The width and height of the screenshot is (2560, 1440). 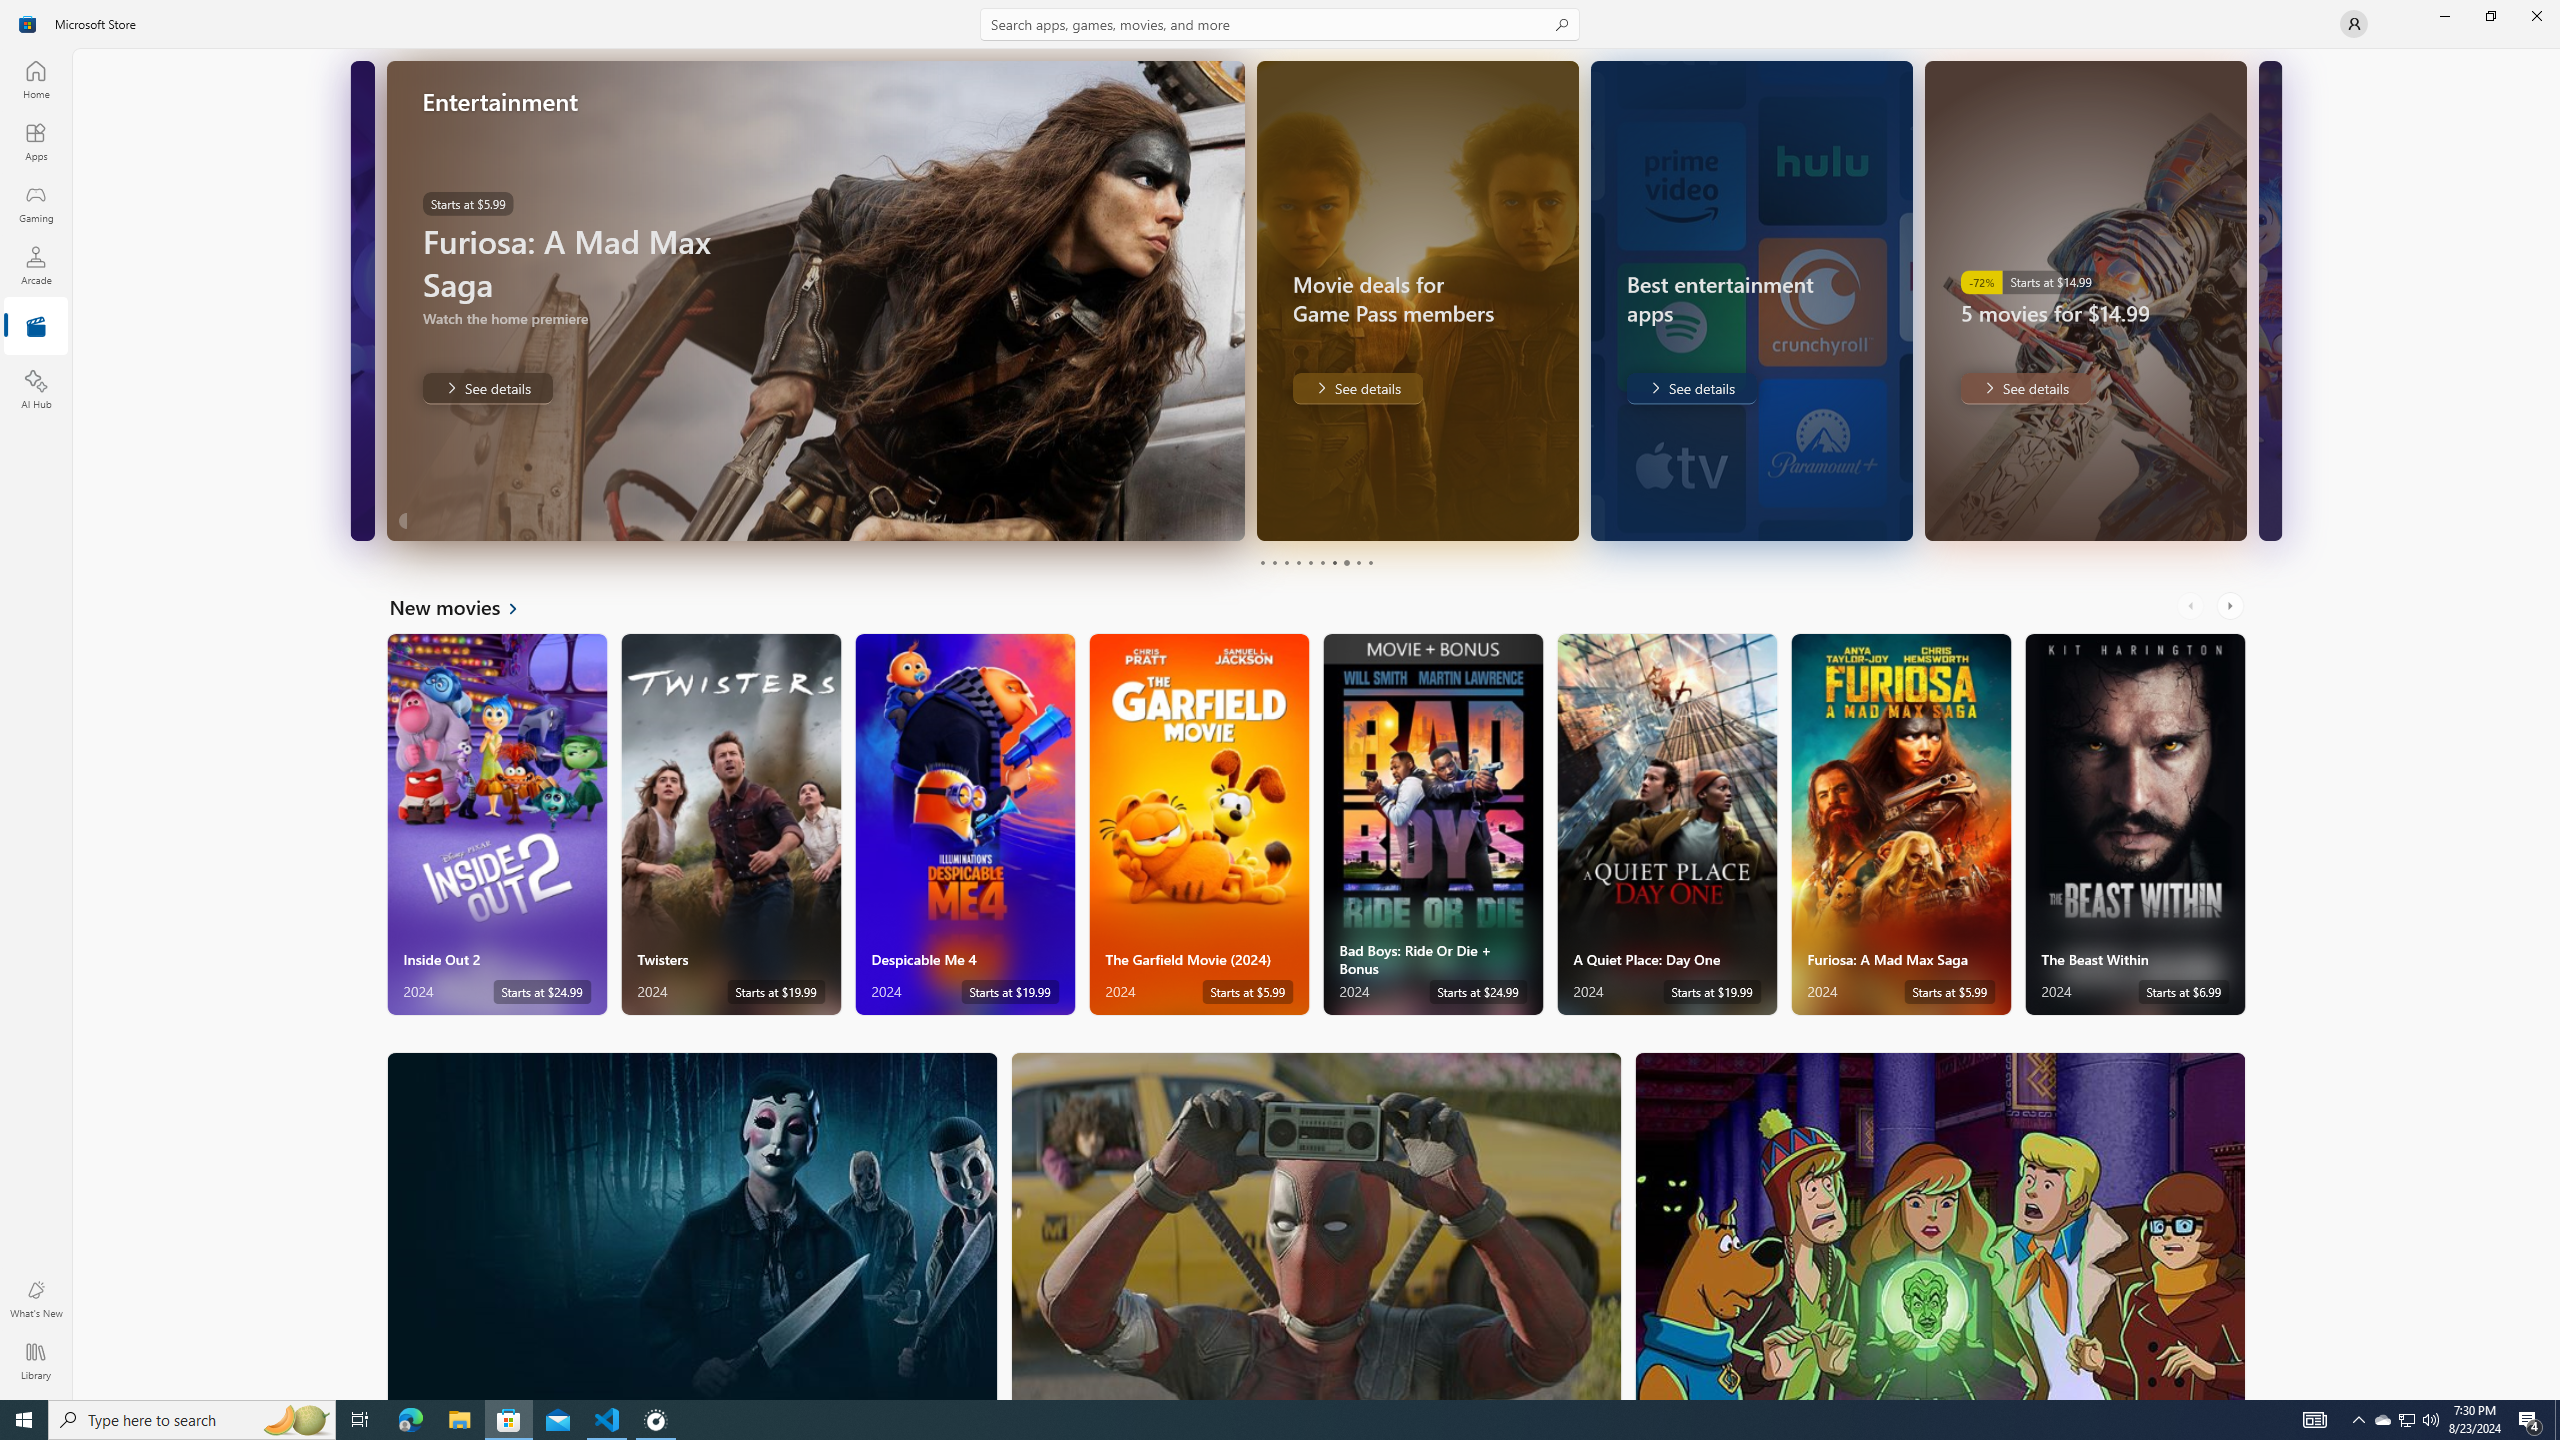 What do you see at coordinates (1280, 24) in the screenshot?
I see `Search` at bounding box center [1280, 24].